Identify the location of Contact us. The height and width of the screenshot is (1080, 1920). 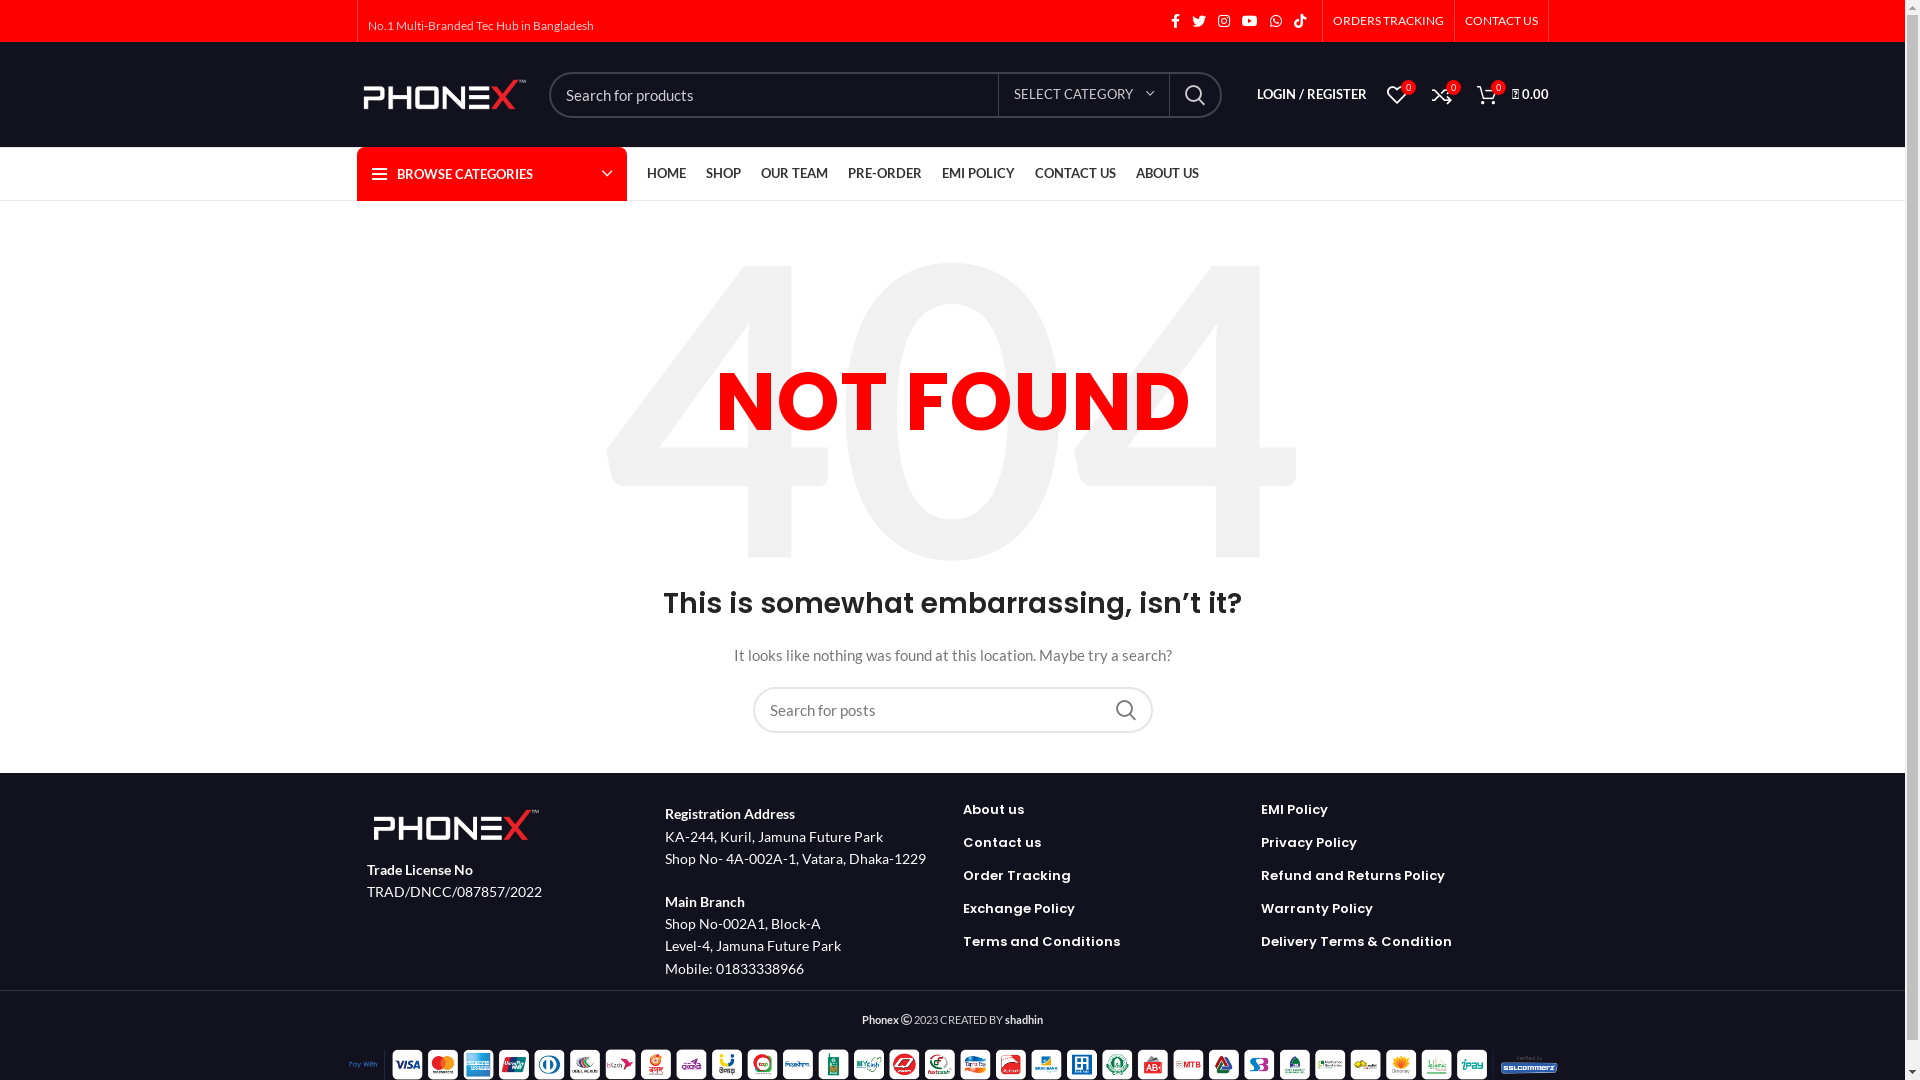
(1001, 842).